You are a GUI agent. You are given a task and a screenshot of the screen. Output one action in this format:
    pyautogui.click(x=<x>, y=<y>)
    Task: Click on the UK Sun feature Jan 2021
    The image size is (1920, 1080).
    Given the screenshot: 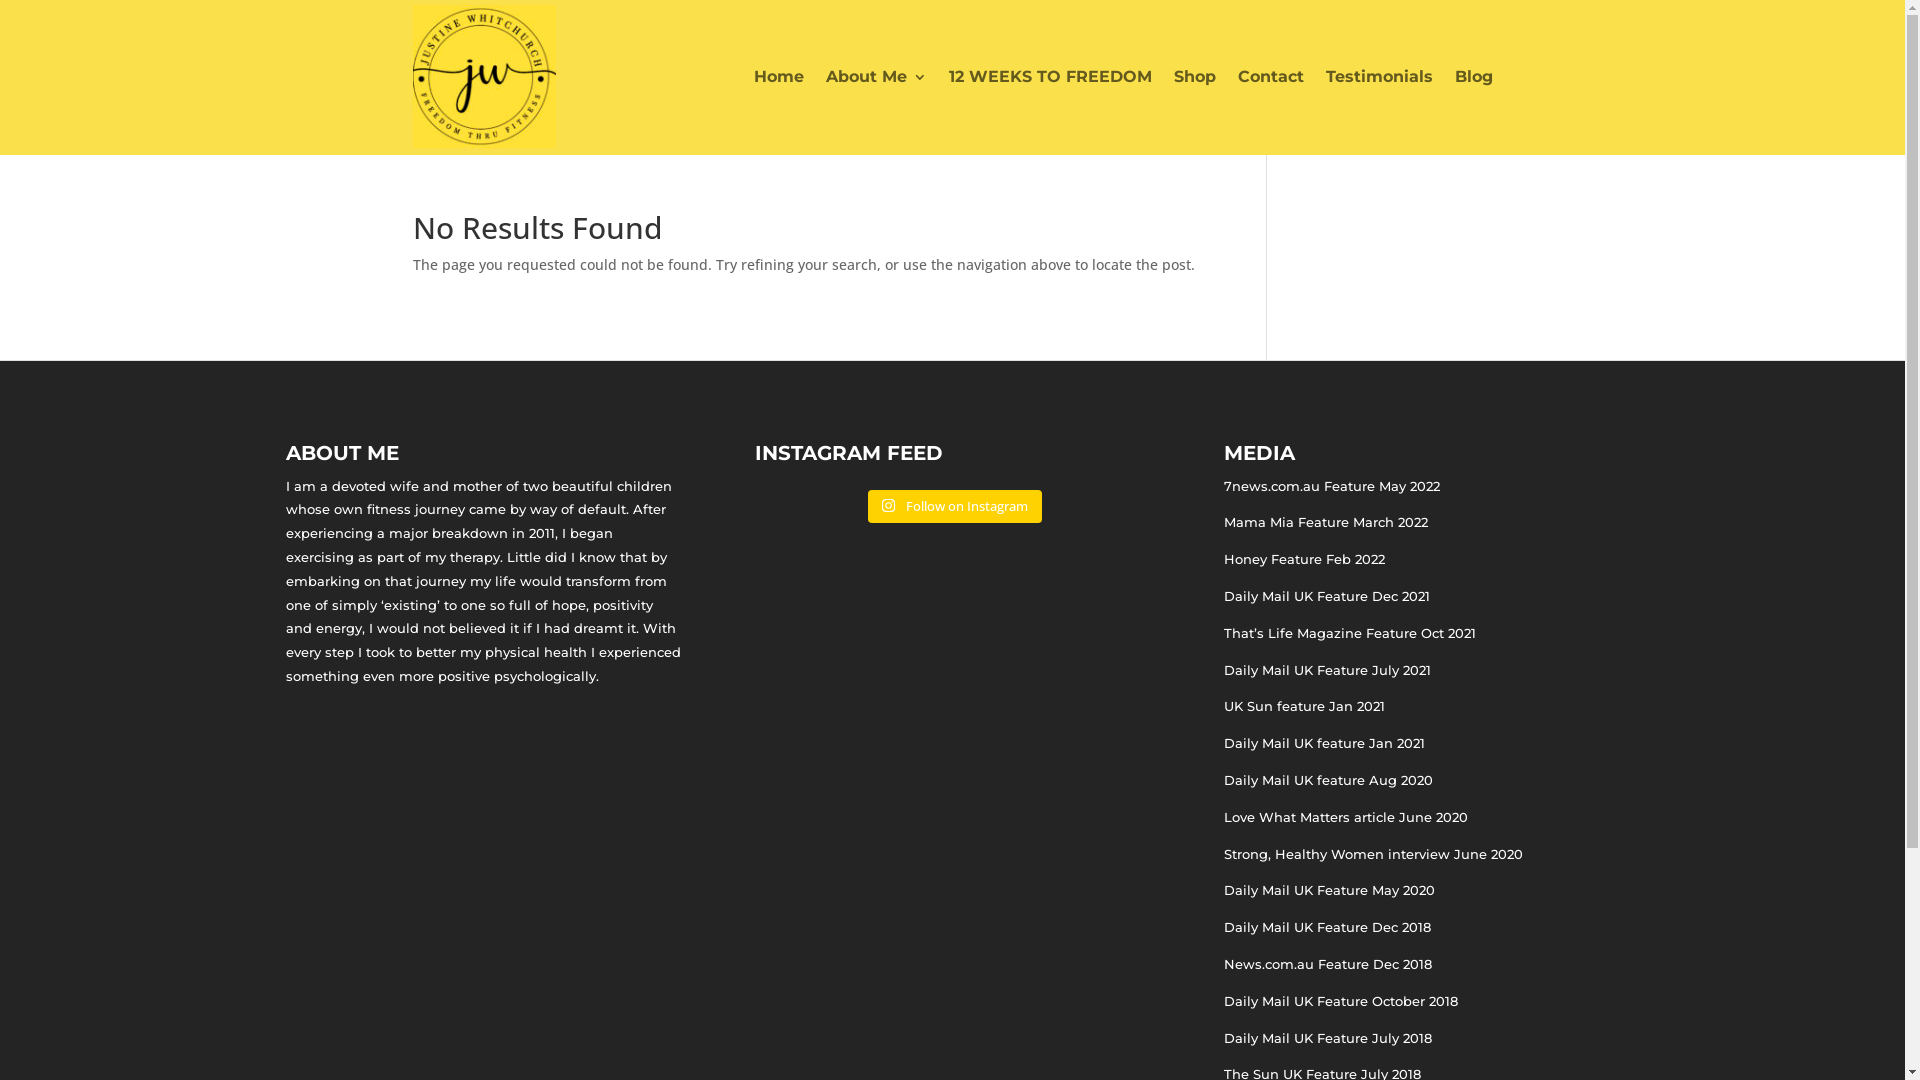 What is the action you would take?
    pyautogui.click(x=1304, y=706)
    